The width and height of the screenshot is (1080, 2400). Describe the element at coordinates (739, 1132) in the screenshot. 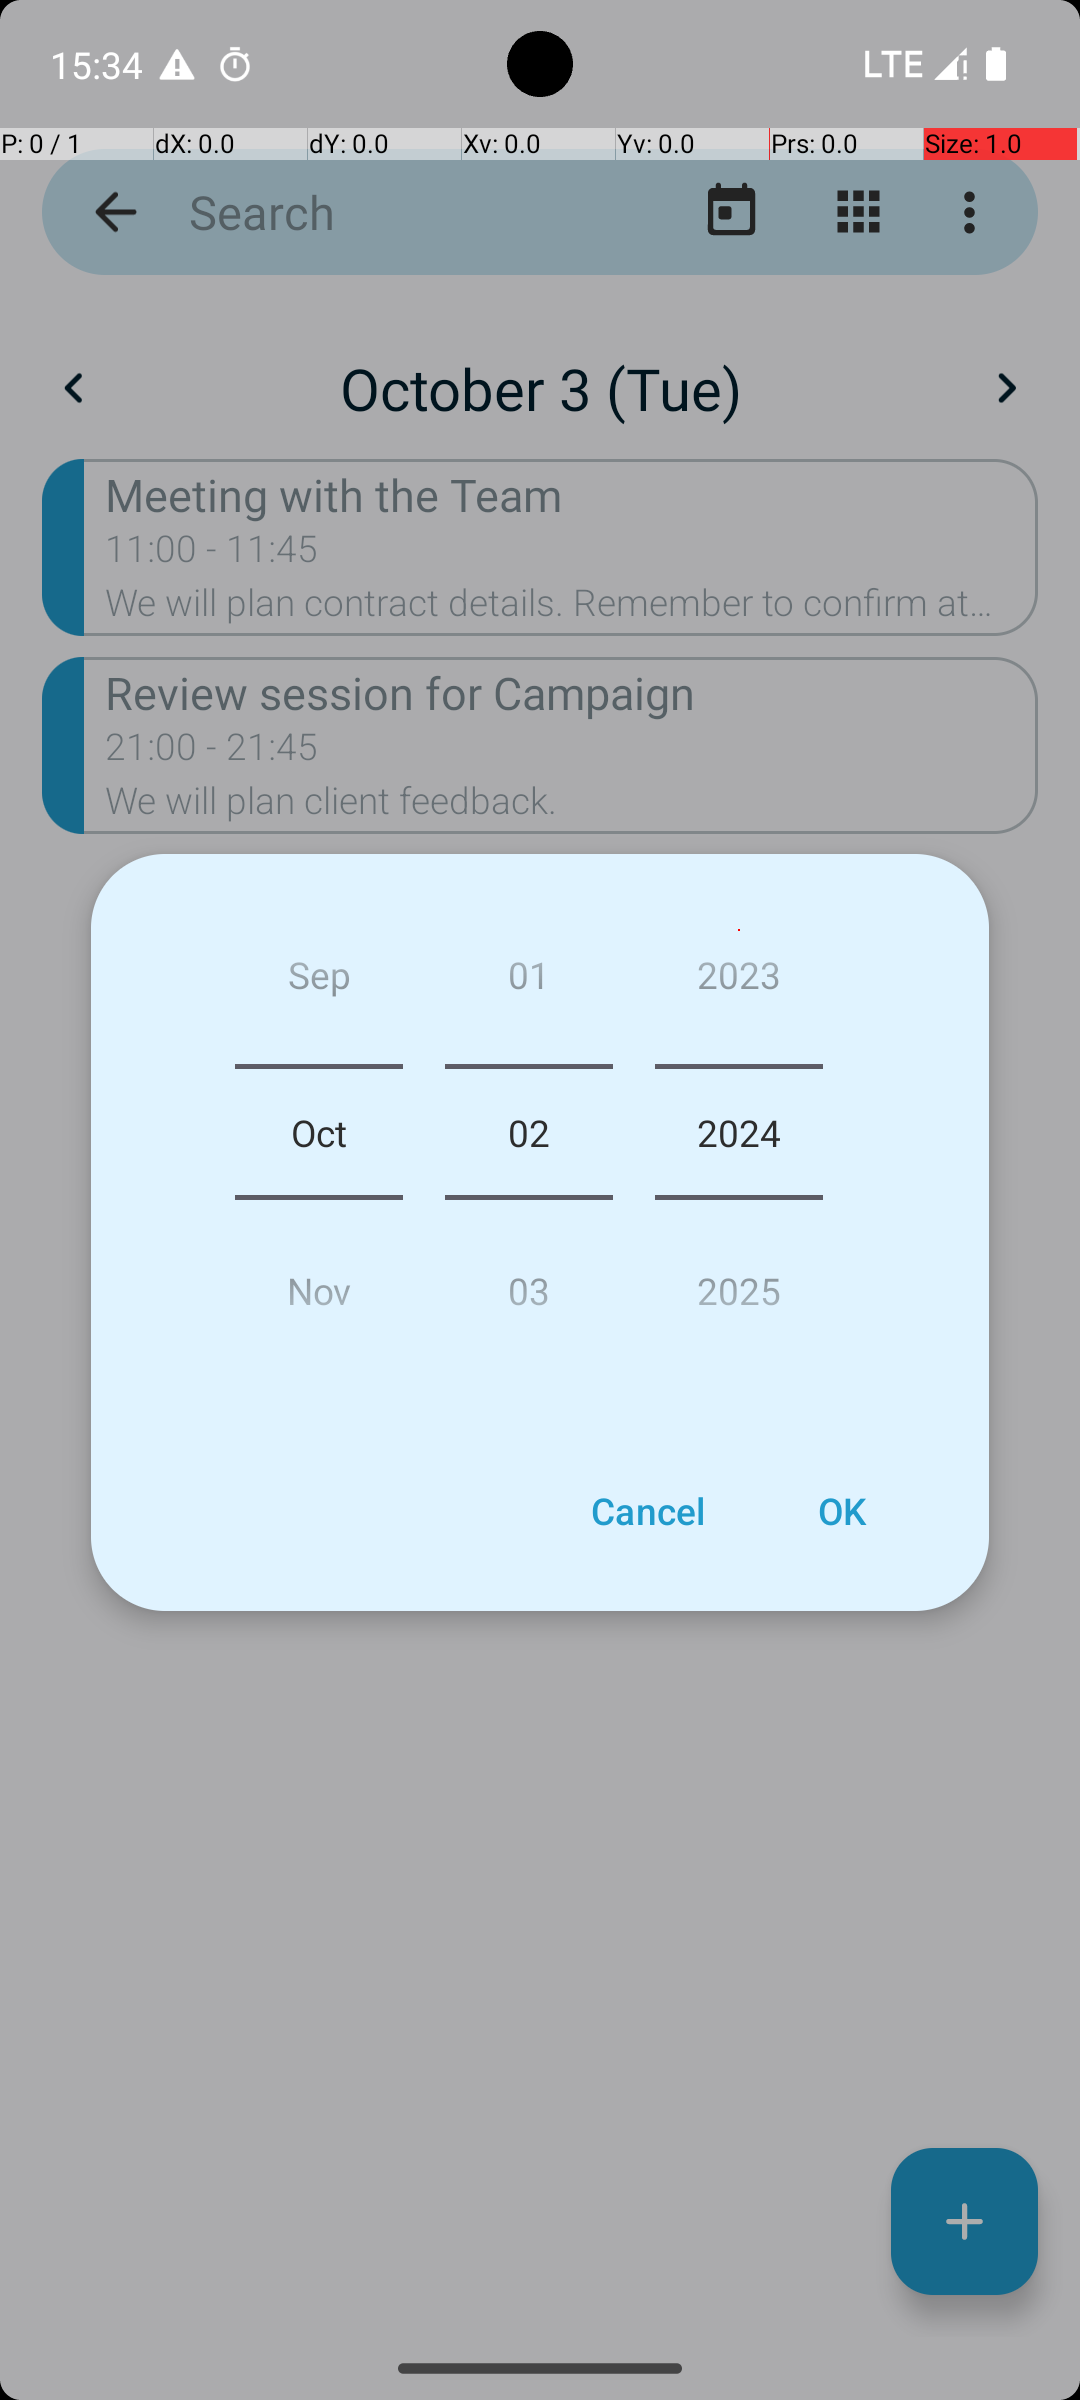

I see `2024` at that location.